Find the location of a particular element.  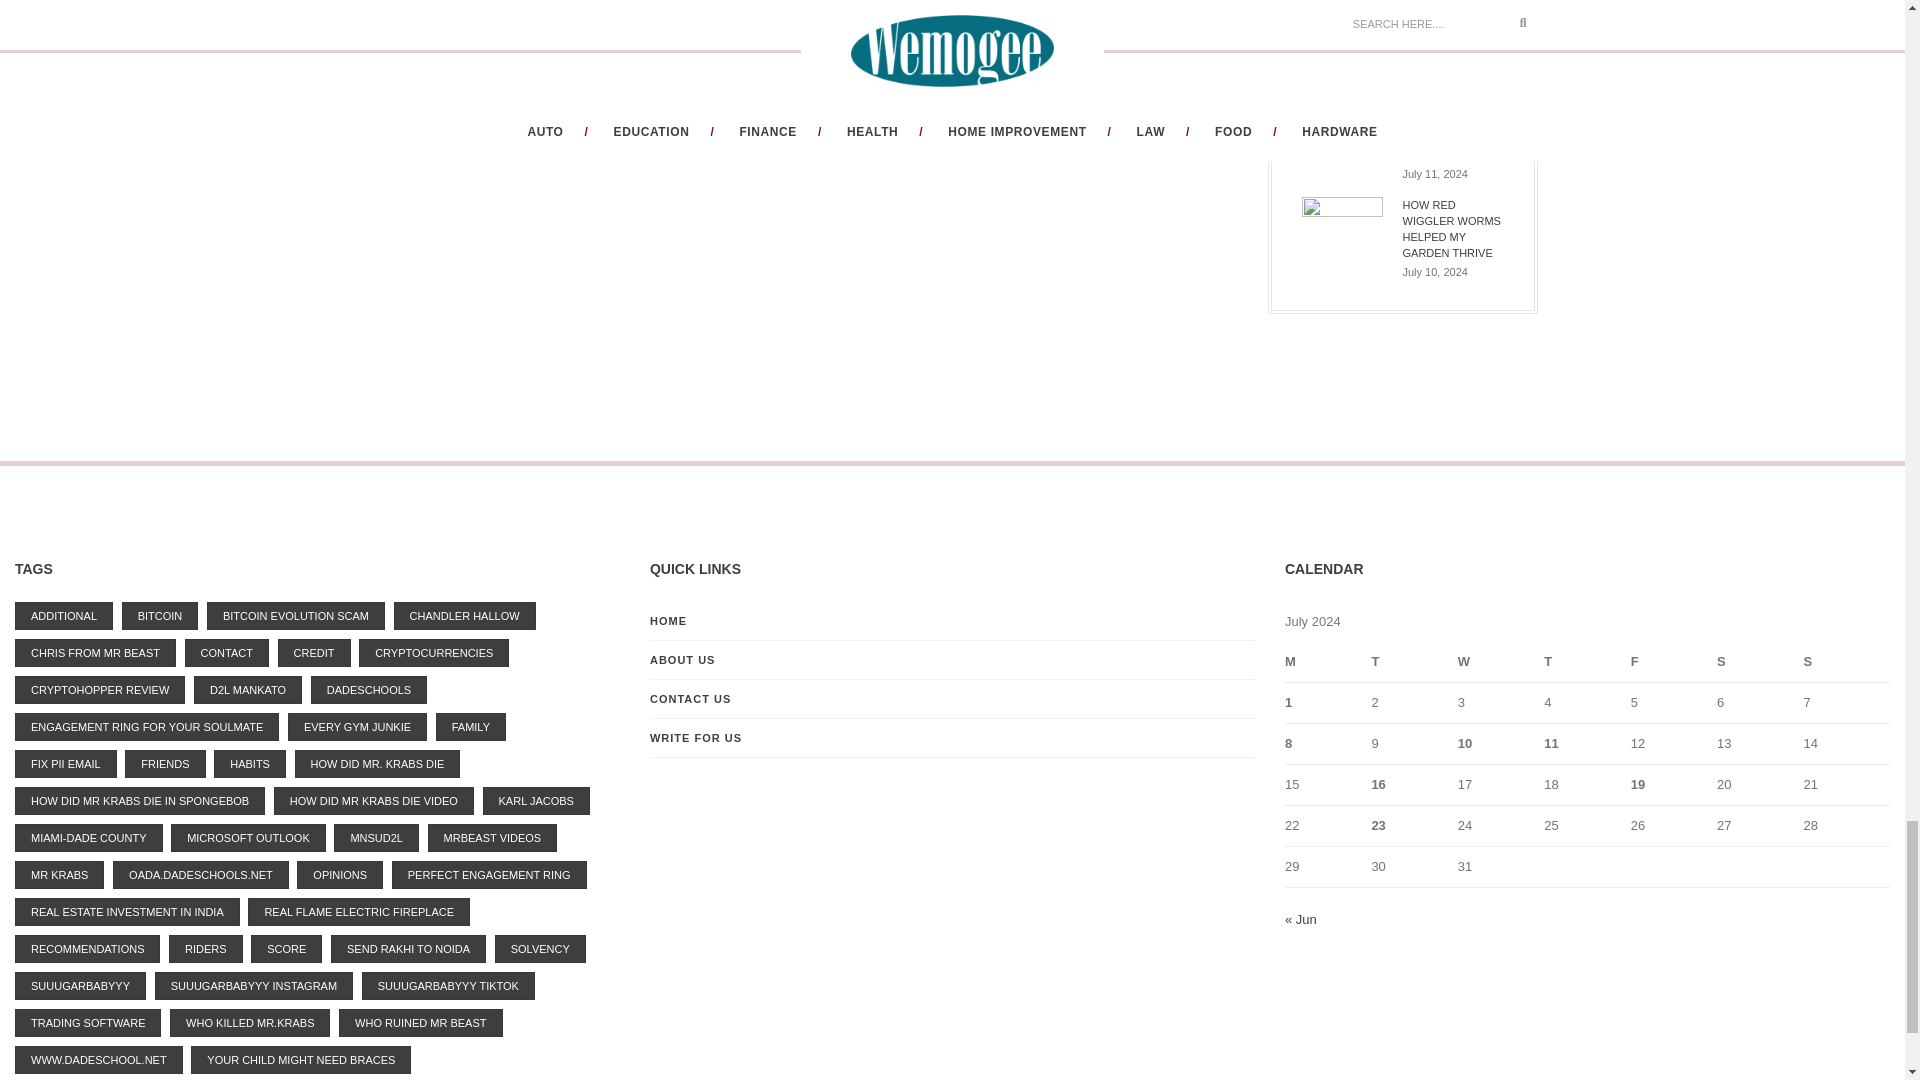

Friday is located at coordinates (1673, 662).